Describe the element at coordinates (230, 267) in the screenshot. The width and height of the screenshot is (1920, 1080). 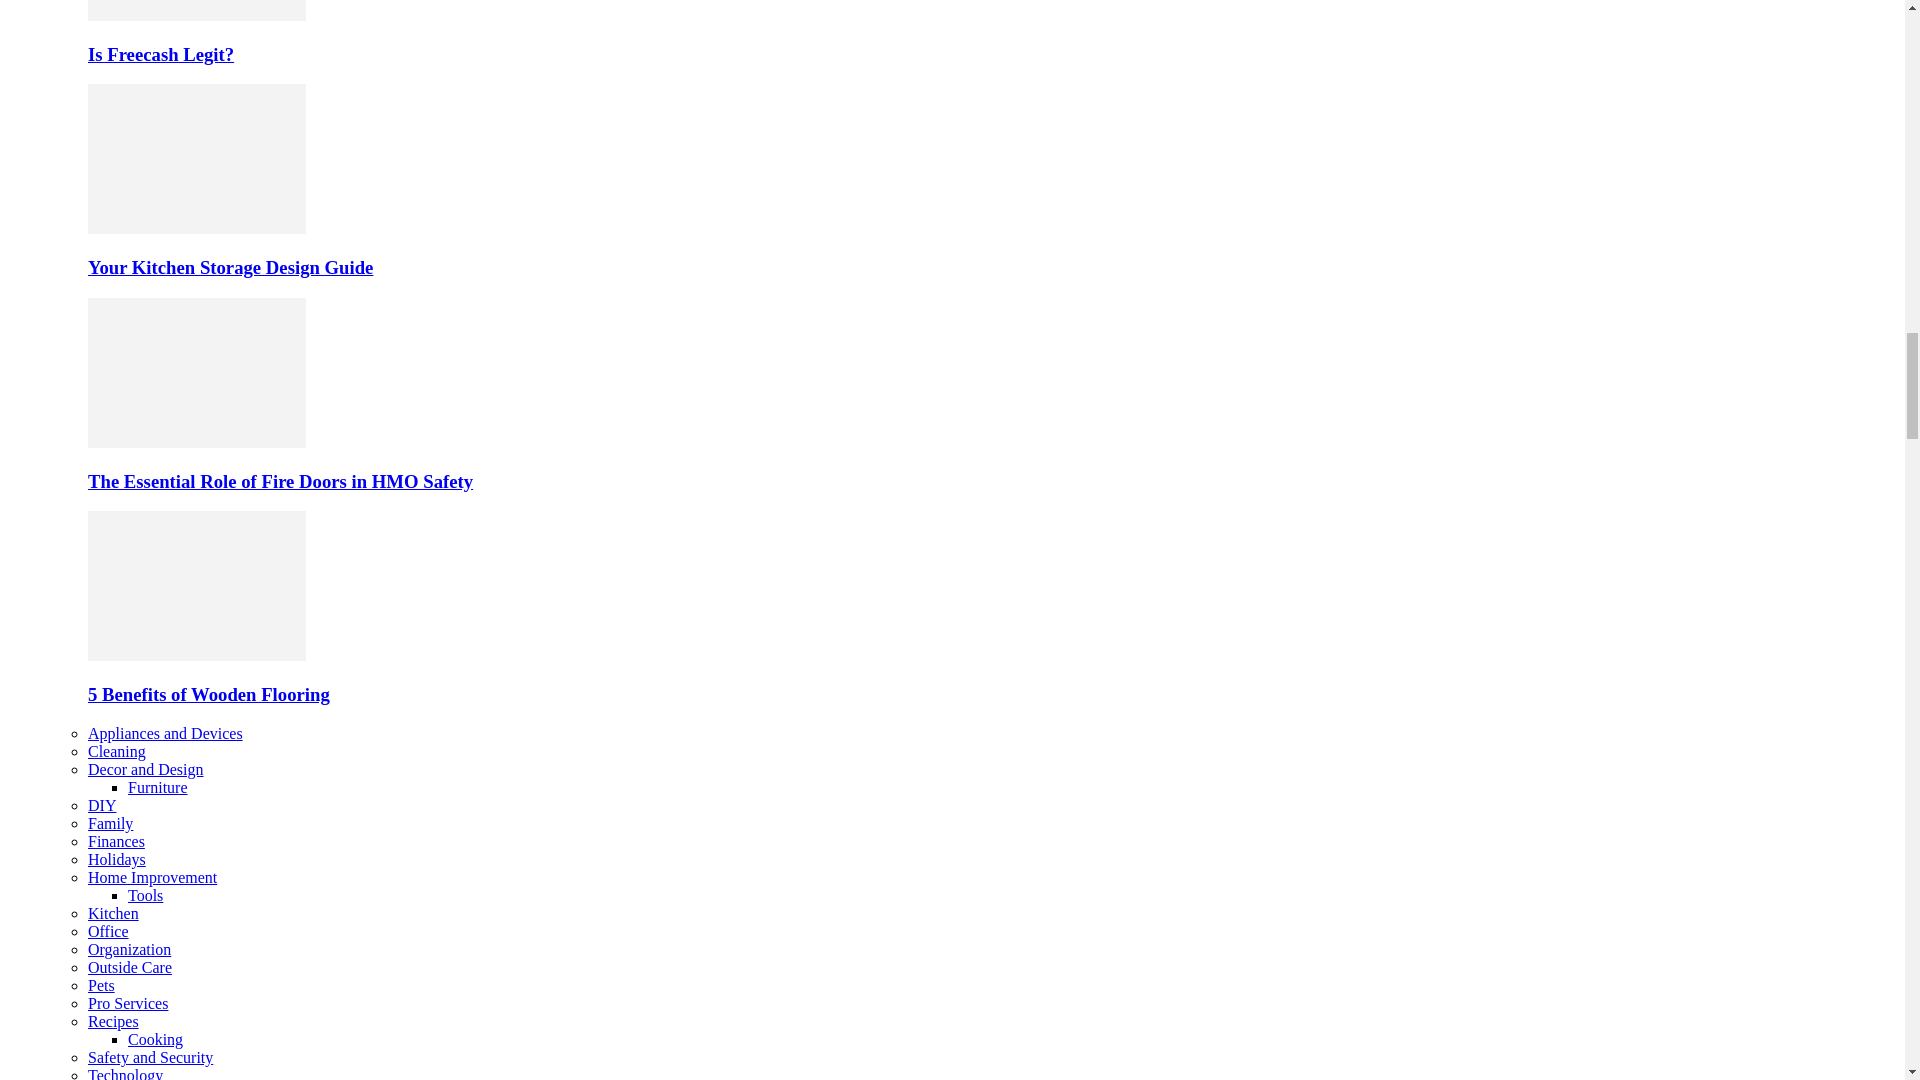
I see `Your Kitchen Storage Design Guide` at that location.